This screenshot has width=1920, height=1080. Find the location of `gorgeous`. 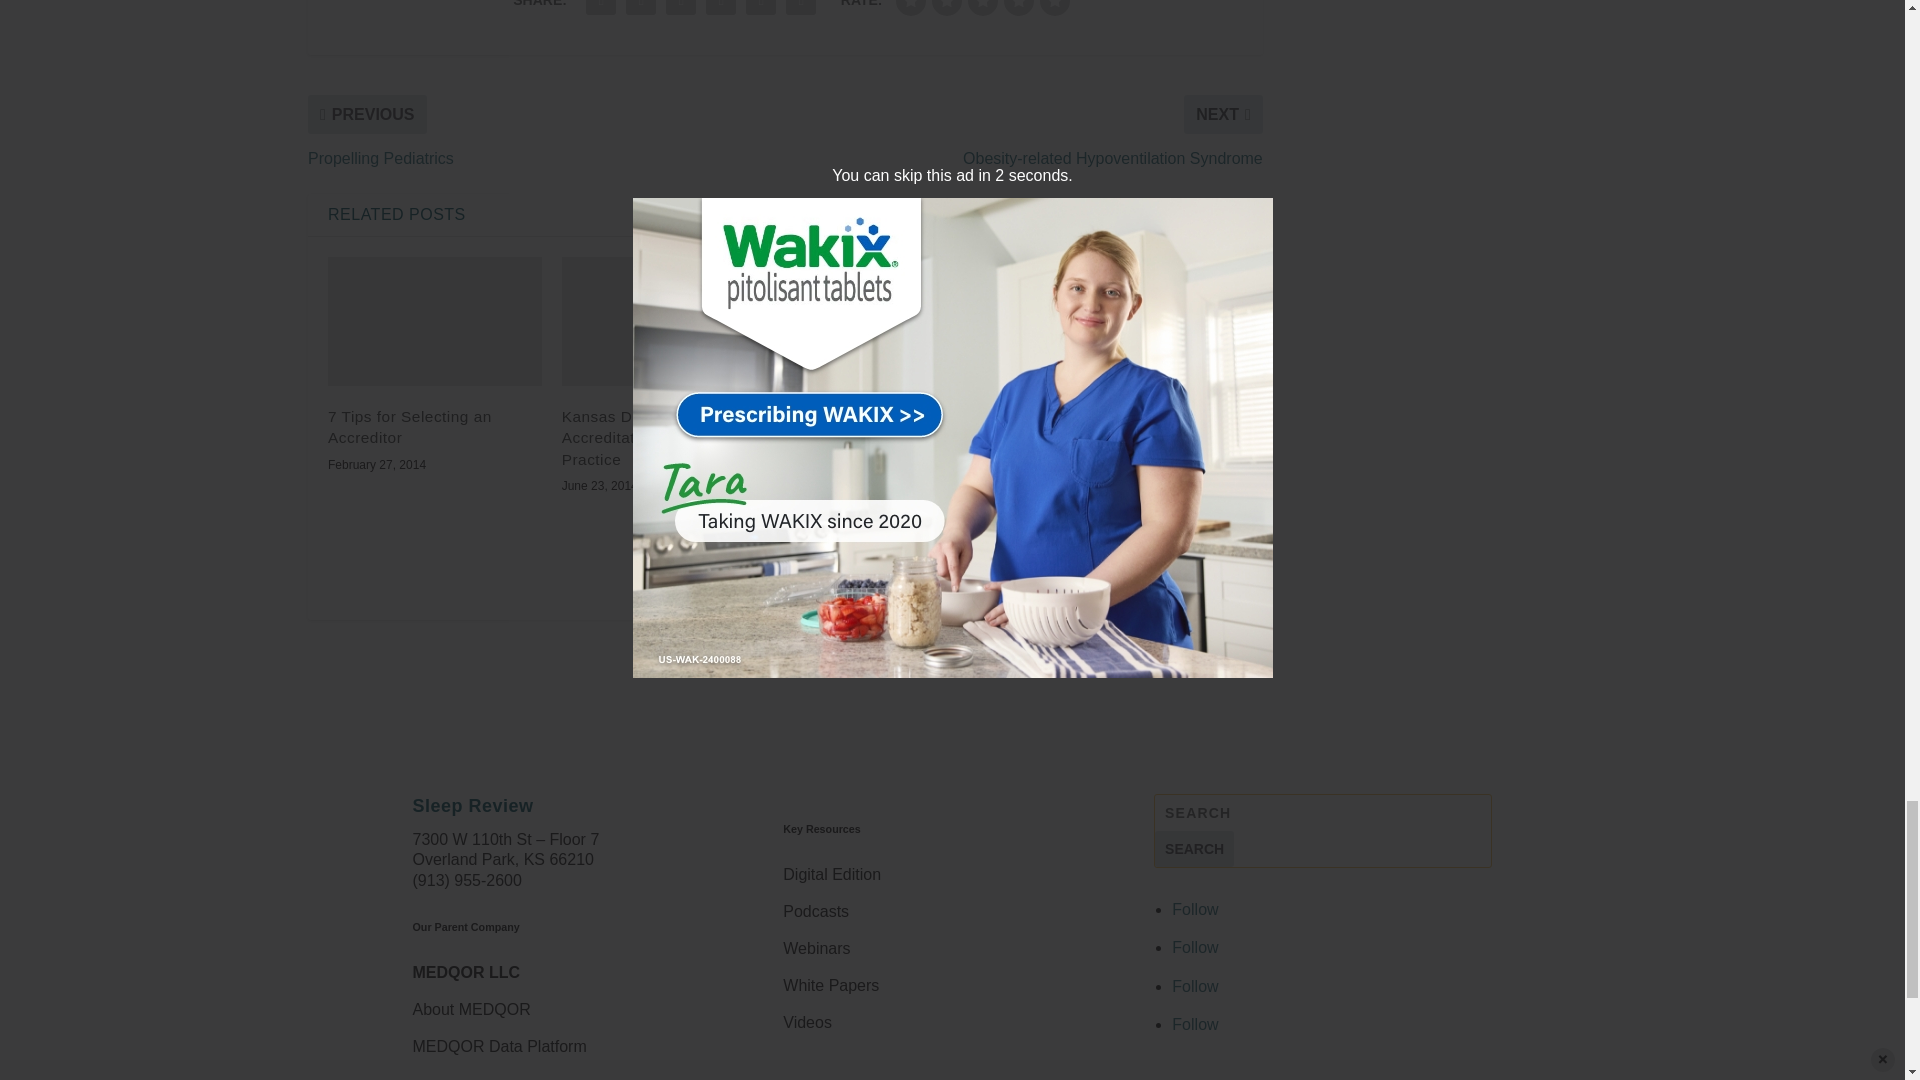

gorgeous is located at coordinates (1054, 8).